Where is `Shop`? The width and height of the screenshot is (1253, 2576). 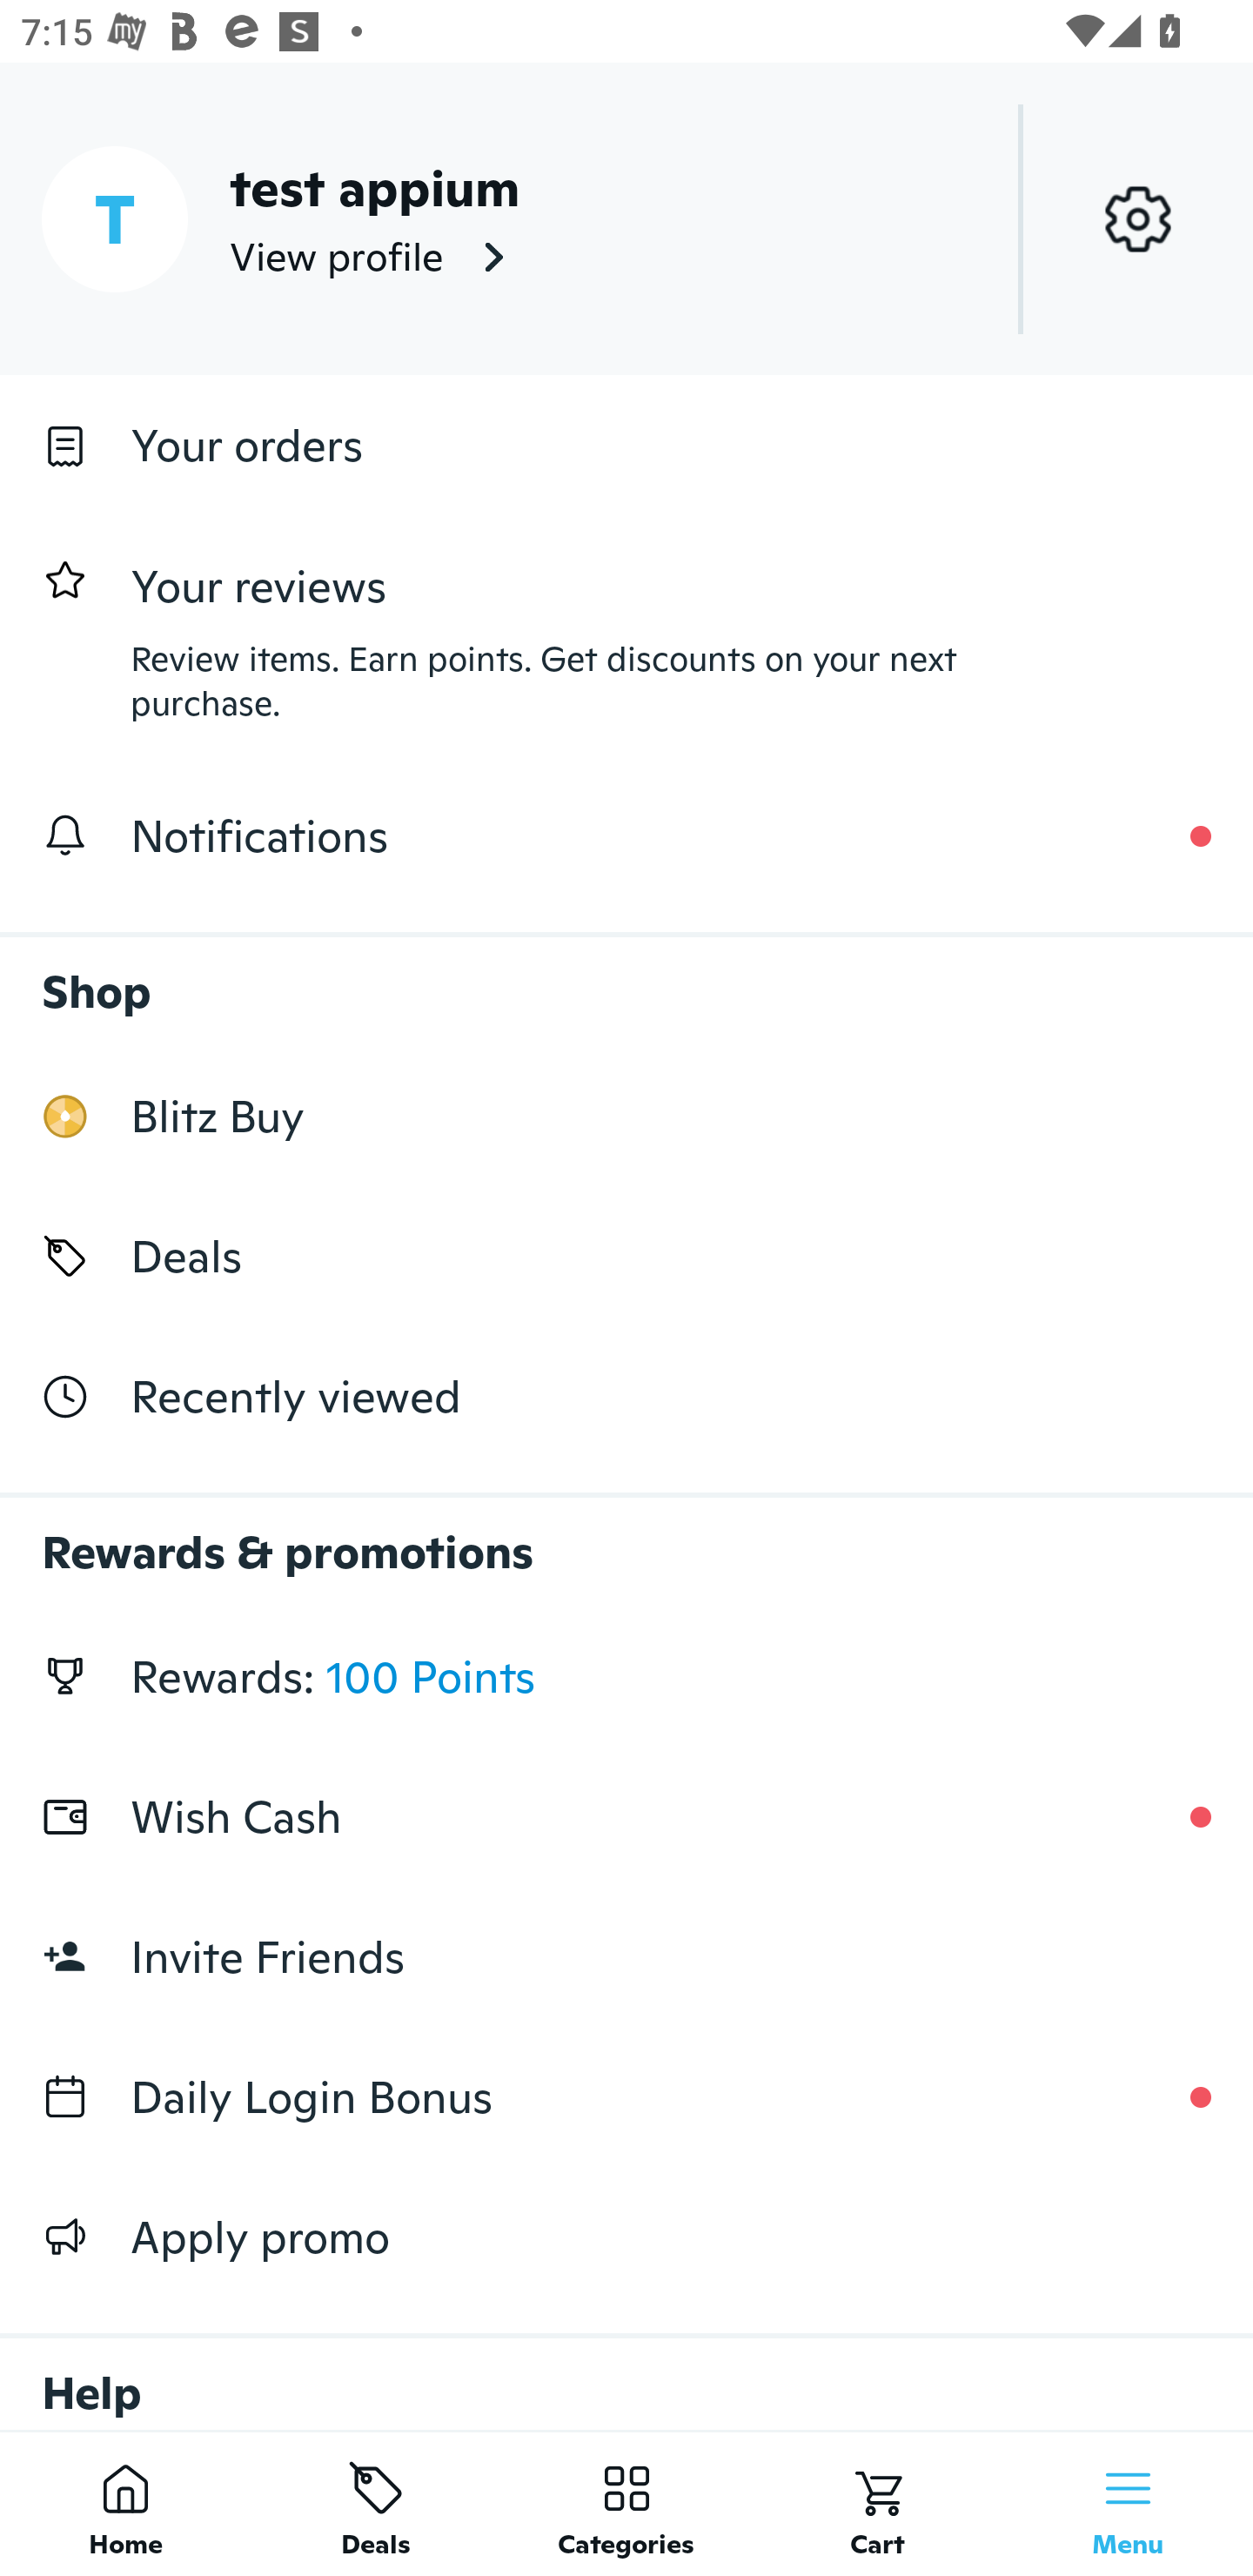 Shop is located at coordinates (626, 976).